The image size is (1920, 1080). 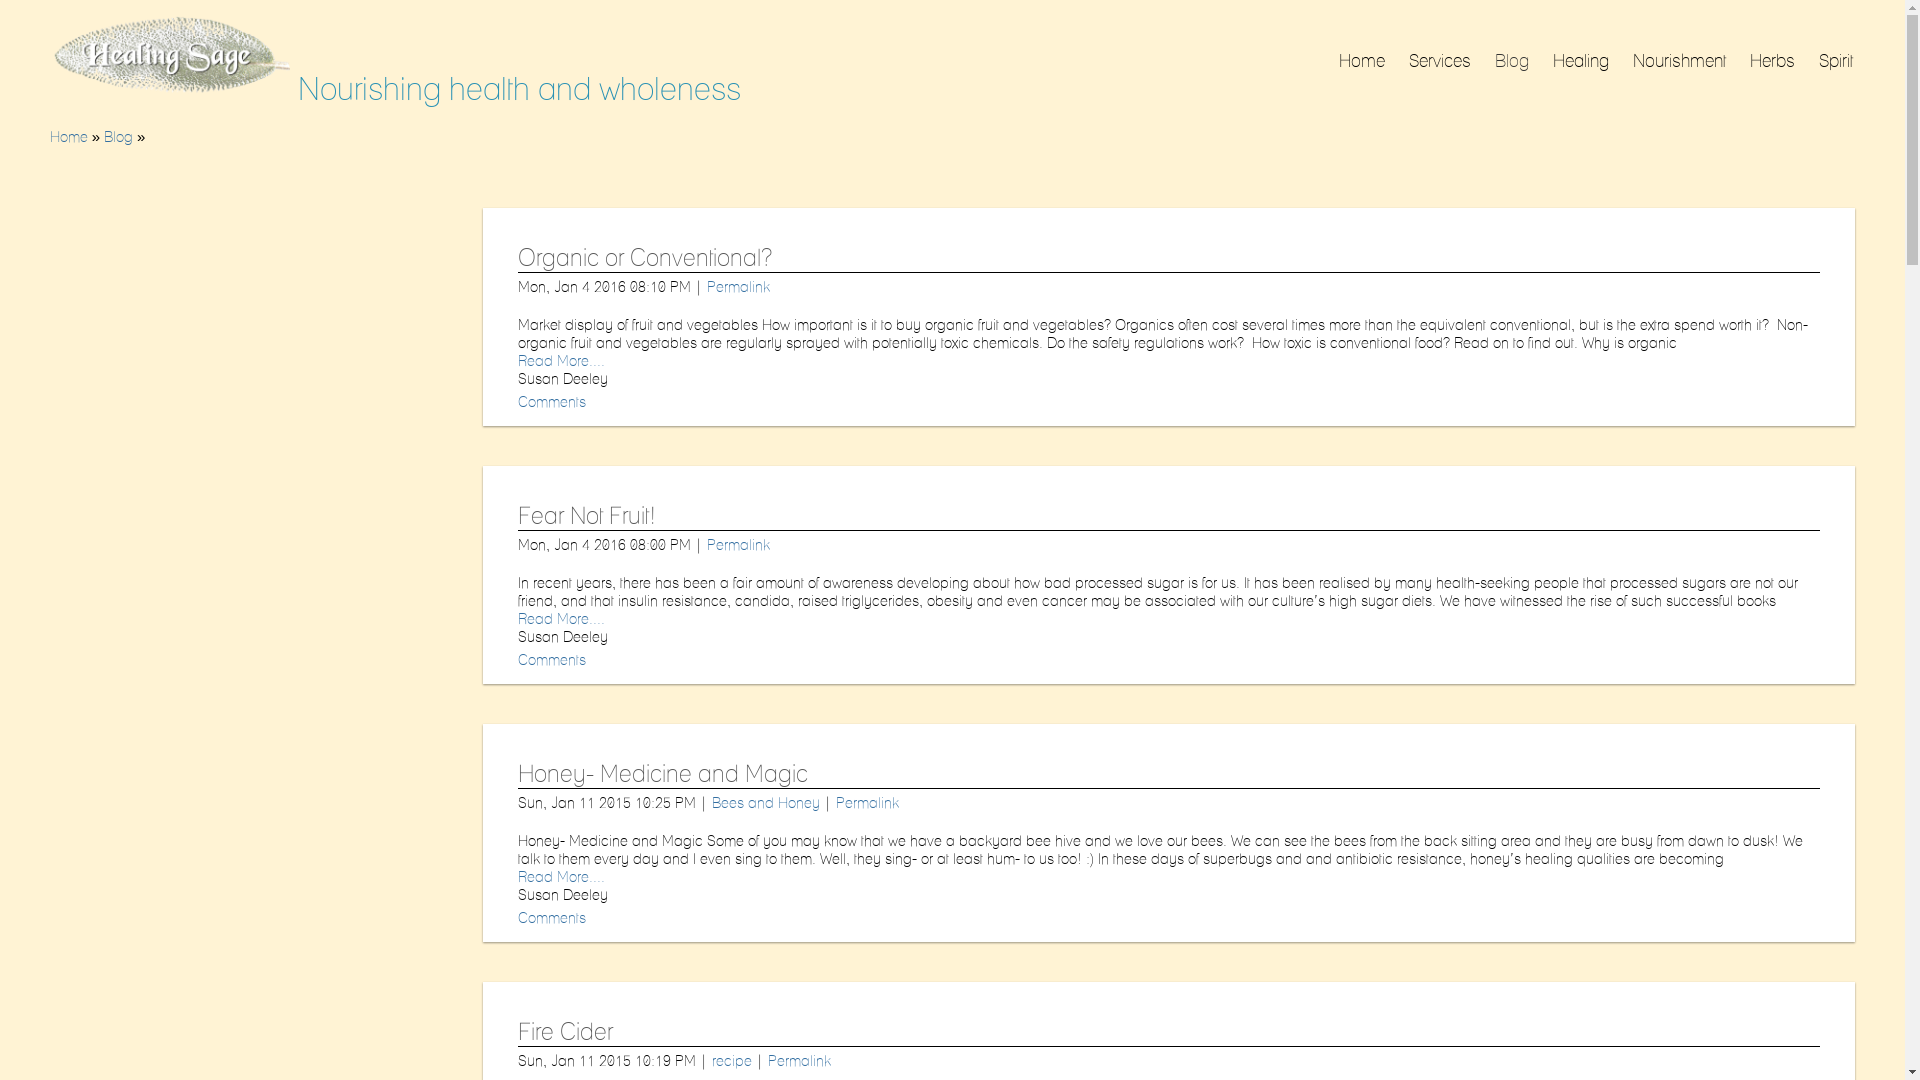 What do you see at coordinates (1836, 61) in the screenshot?
I see `Spirit` at bounding box center [1836, 61].